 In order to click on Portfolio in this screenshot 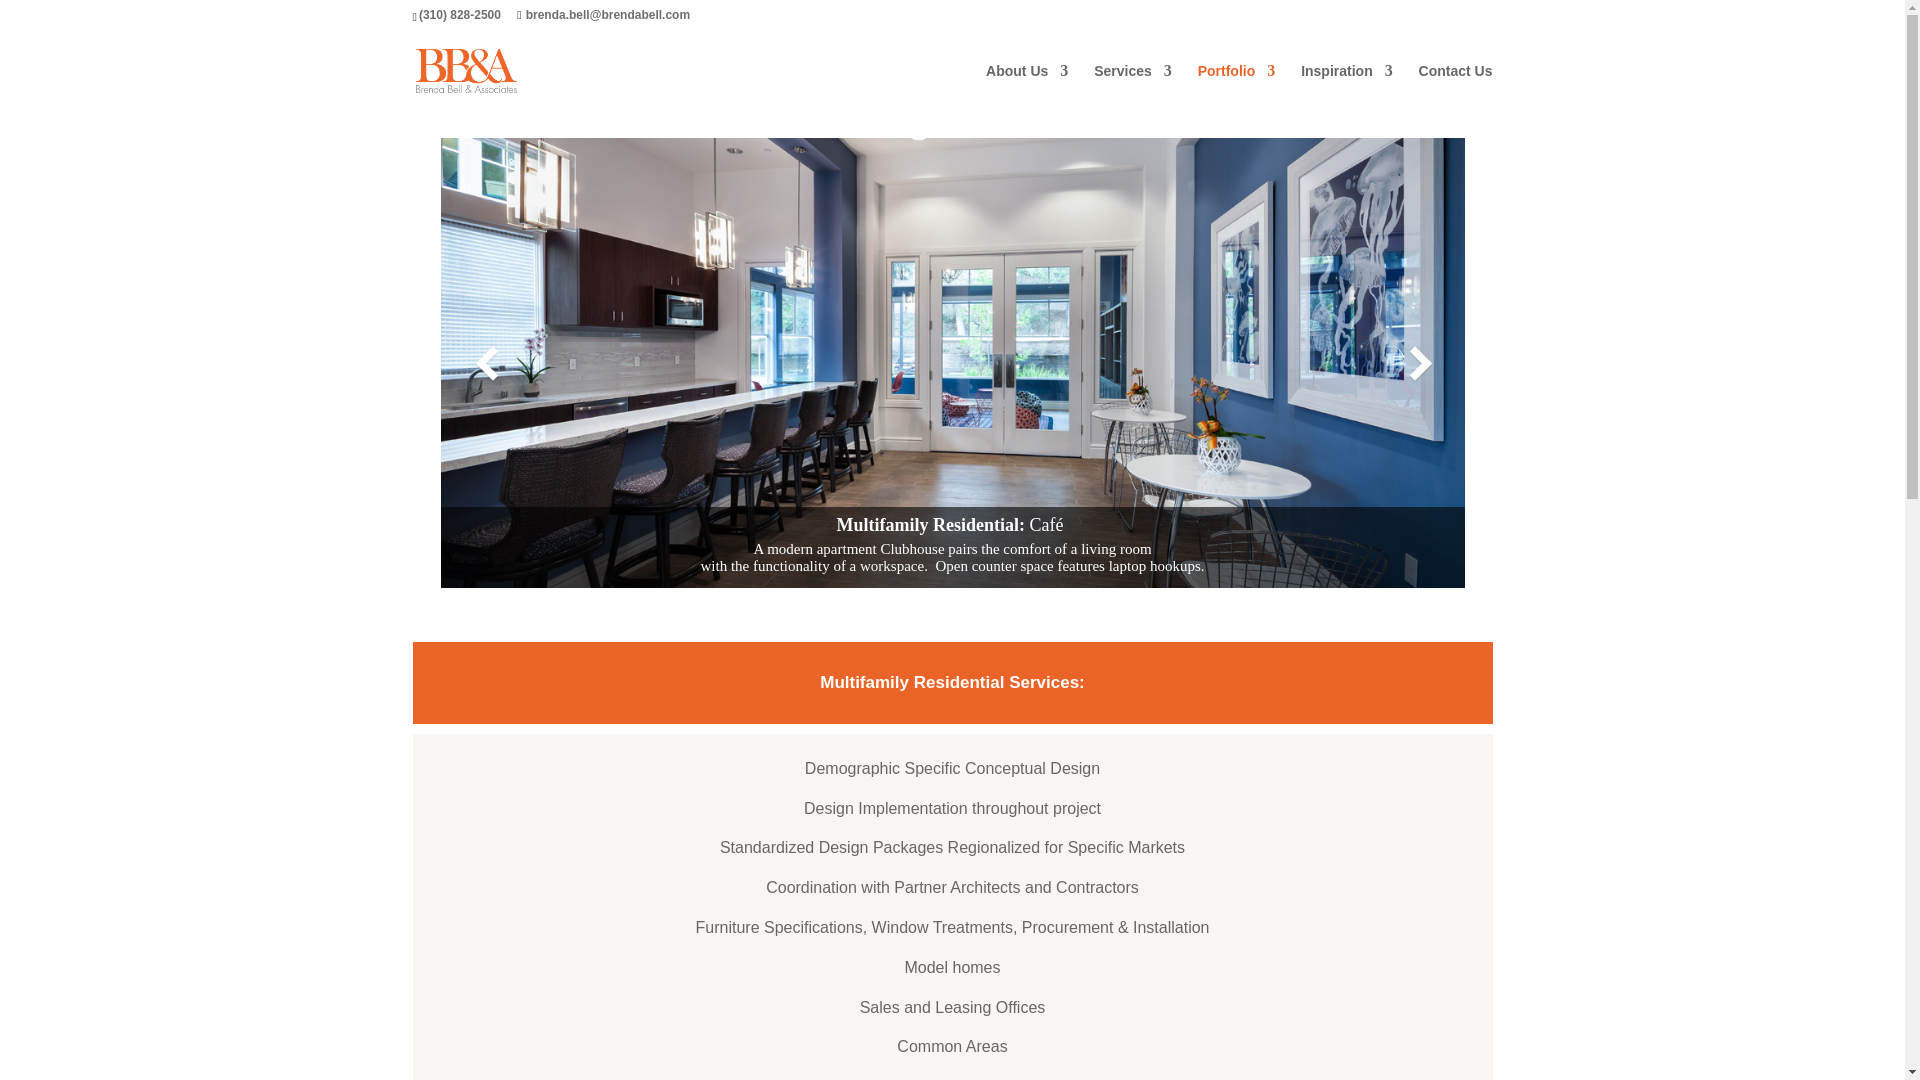, I will do `click(1237, 87)`.